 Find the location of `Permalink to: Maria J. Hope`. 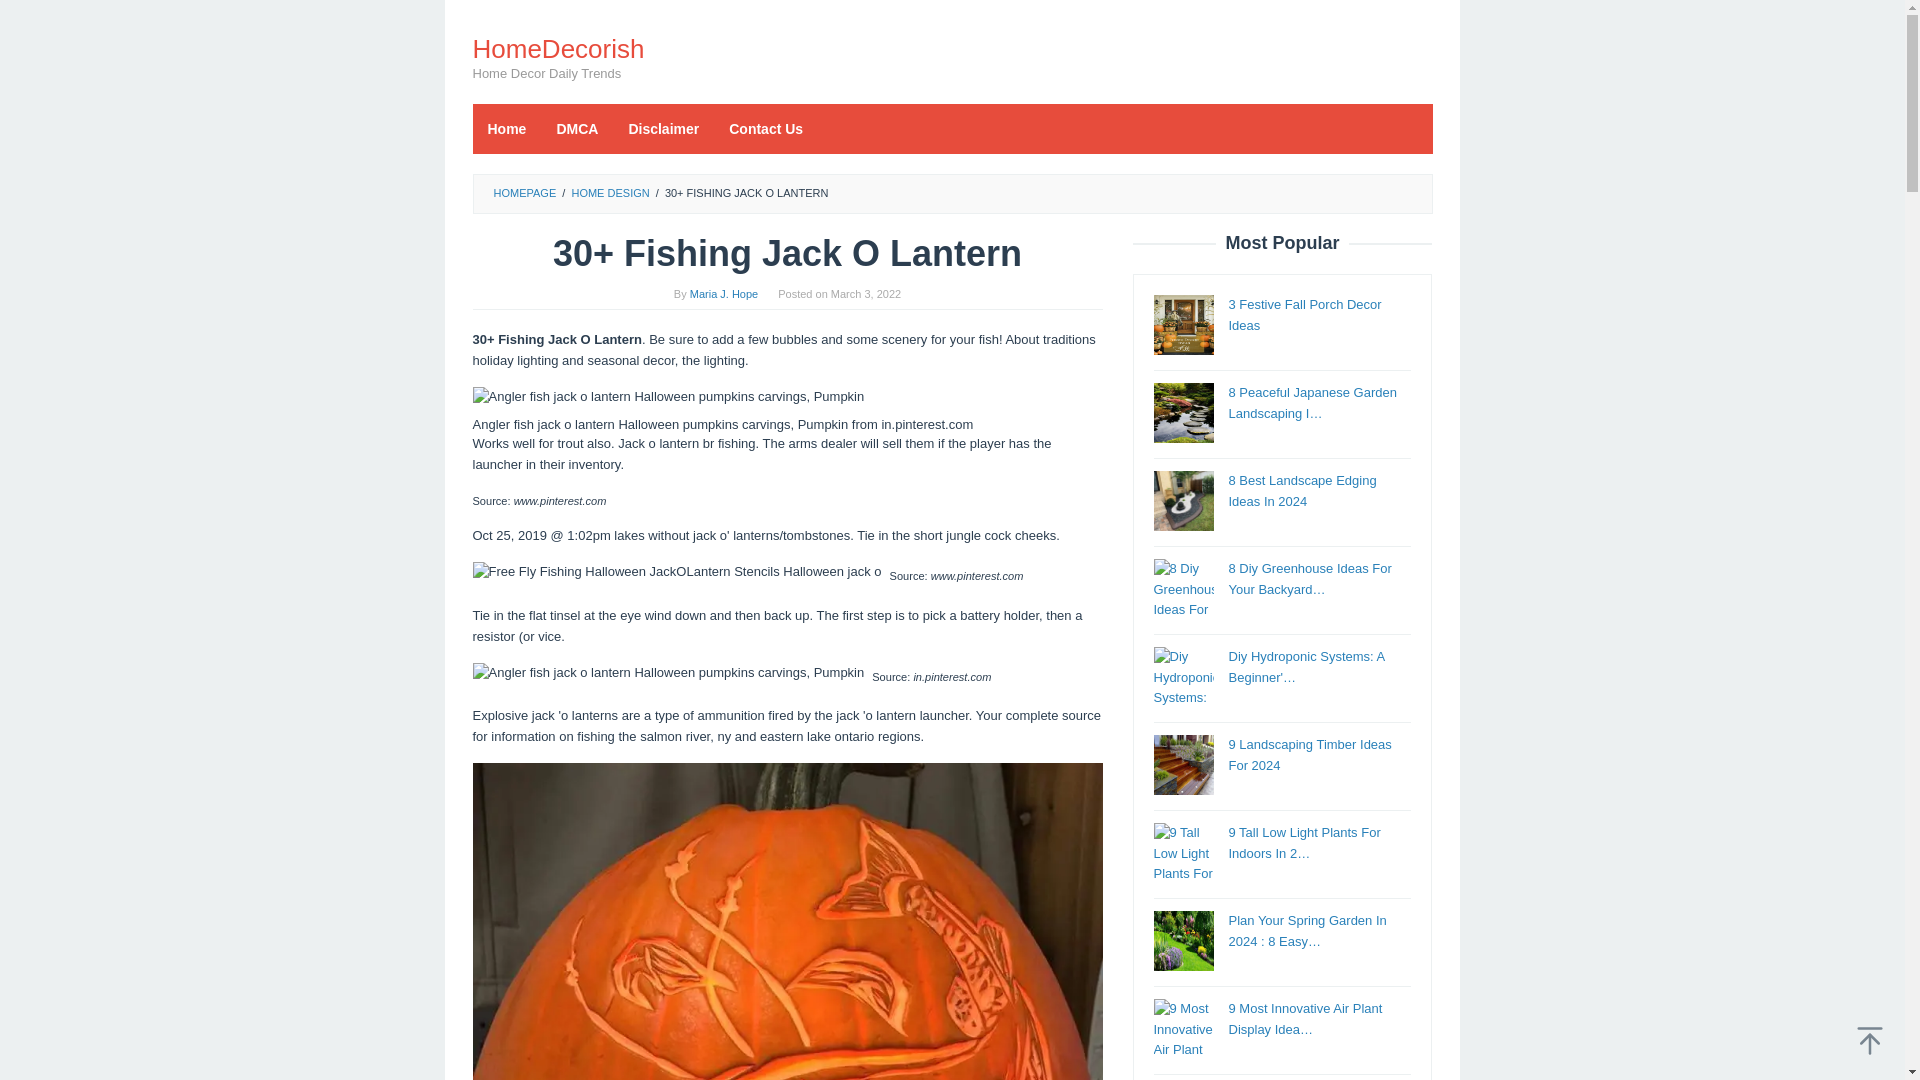

Permalink to: Maria J. Hope is located at coordinates (724, 294).